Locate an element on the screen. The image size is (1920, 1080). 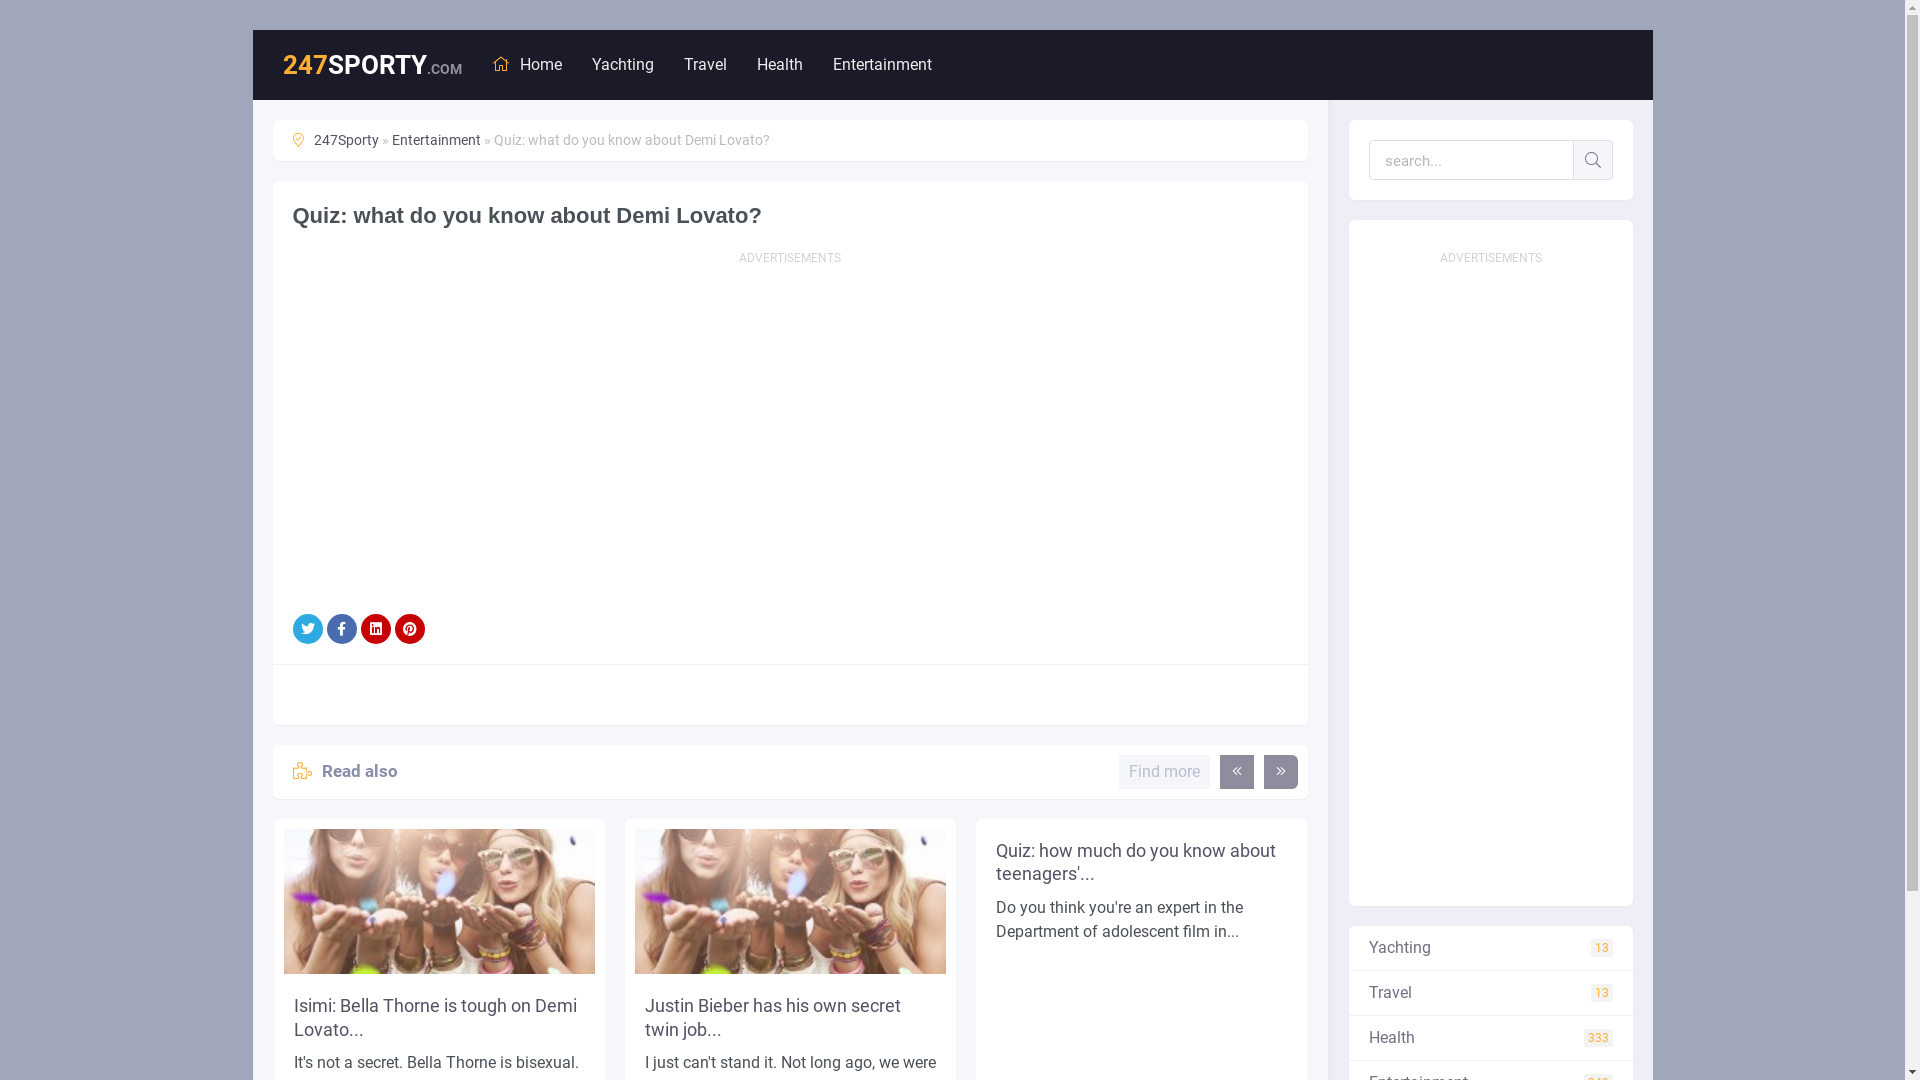
Entertainment is located at coordinates (436, 140).